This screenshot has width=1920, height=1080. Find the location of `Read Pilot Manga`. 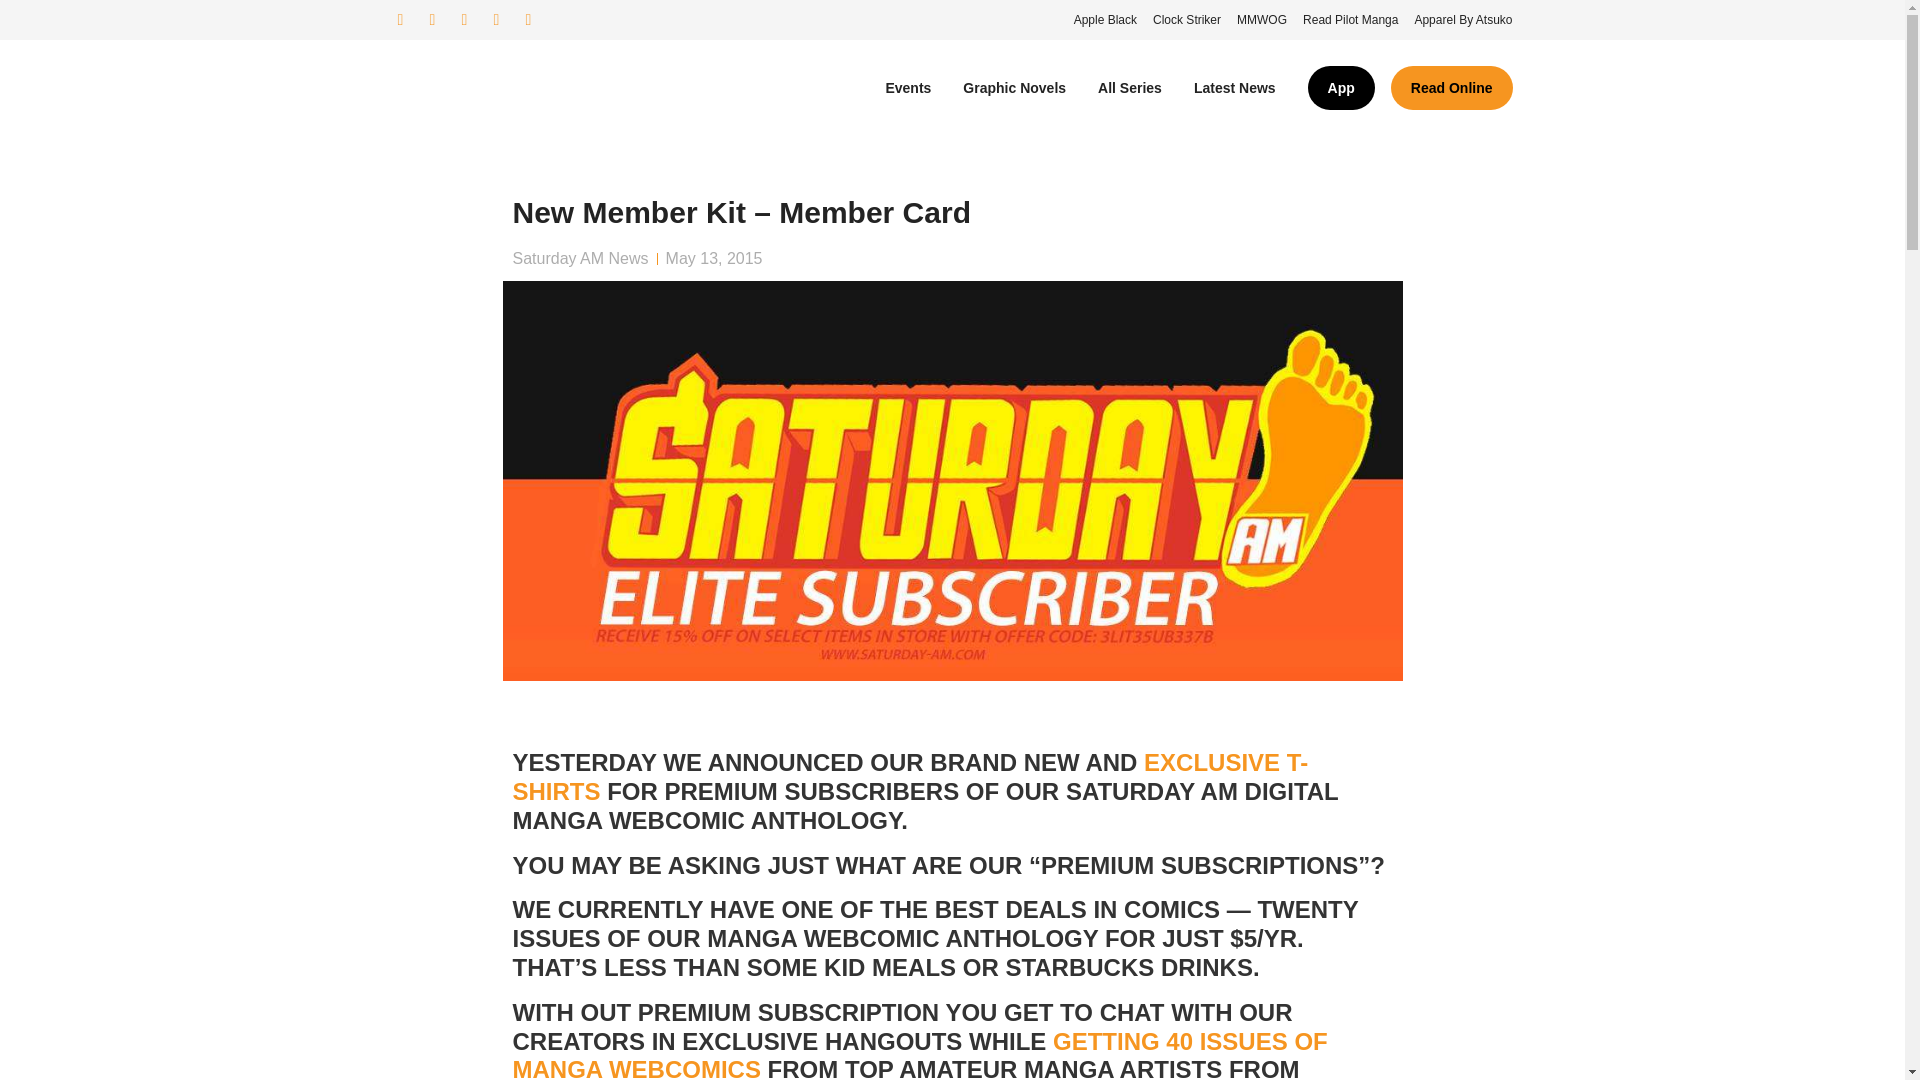

Read Pilot Manga is located at coordinates (1350, 20).